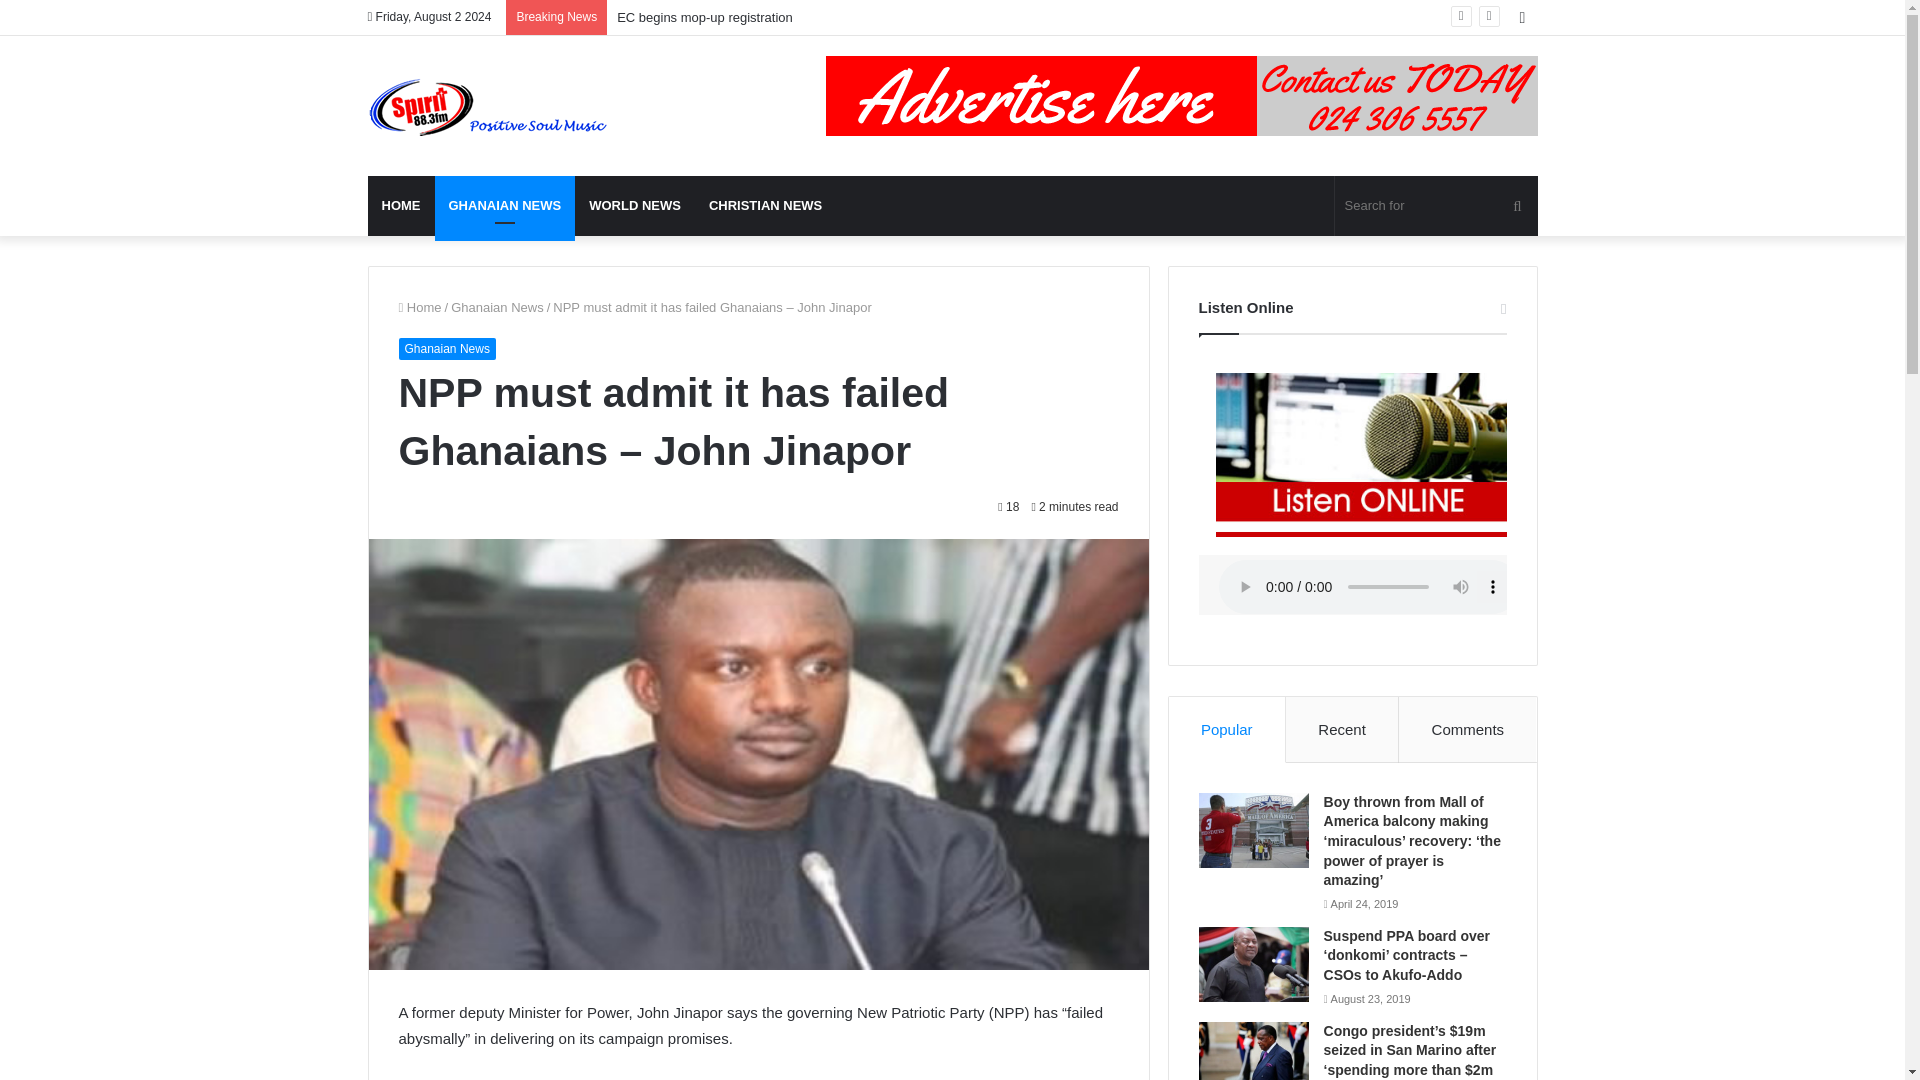  What do you see at coordinates (446, 348) in the screenshot?
I see `Ghanaian News` at bounding box center [446, 348].